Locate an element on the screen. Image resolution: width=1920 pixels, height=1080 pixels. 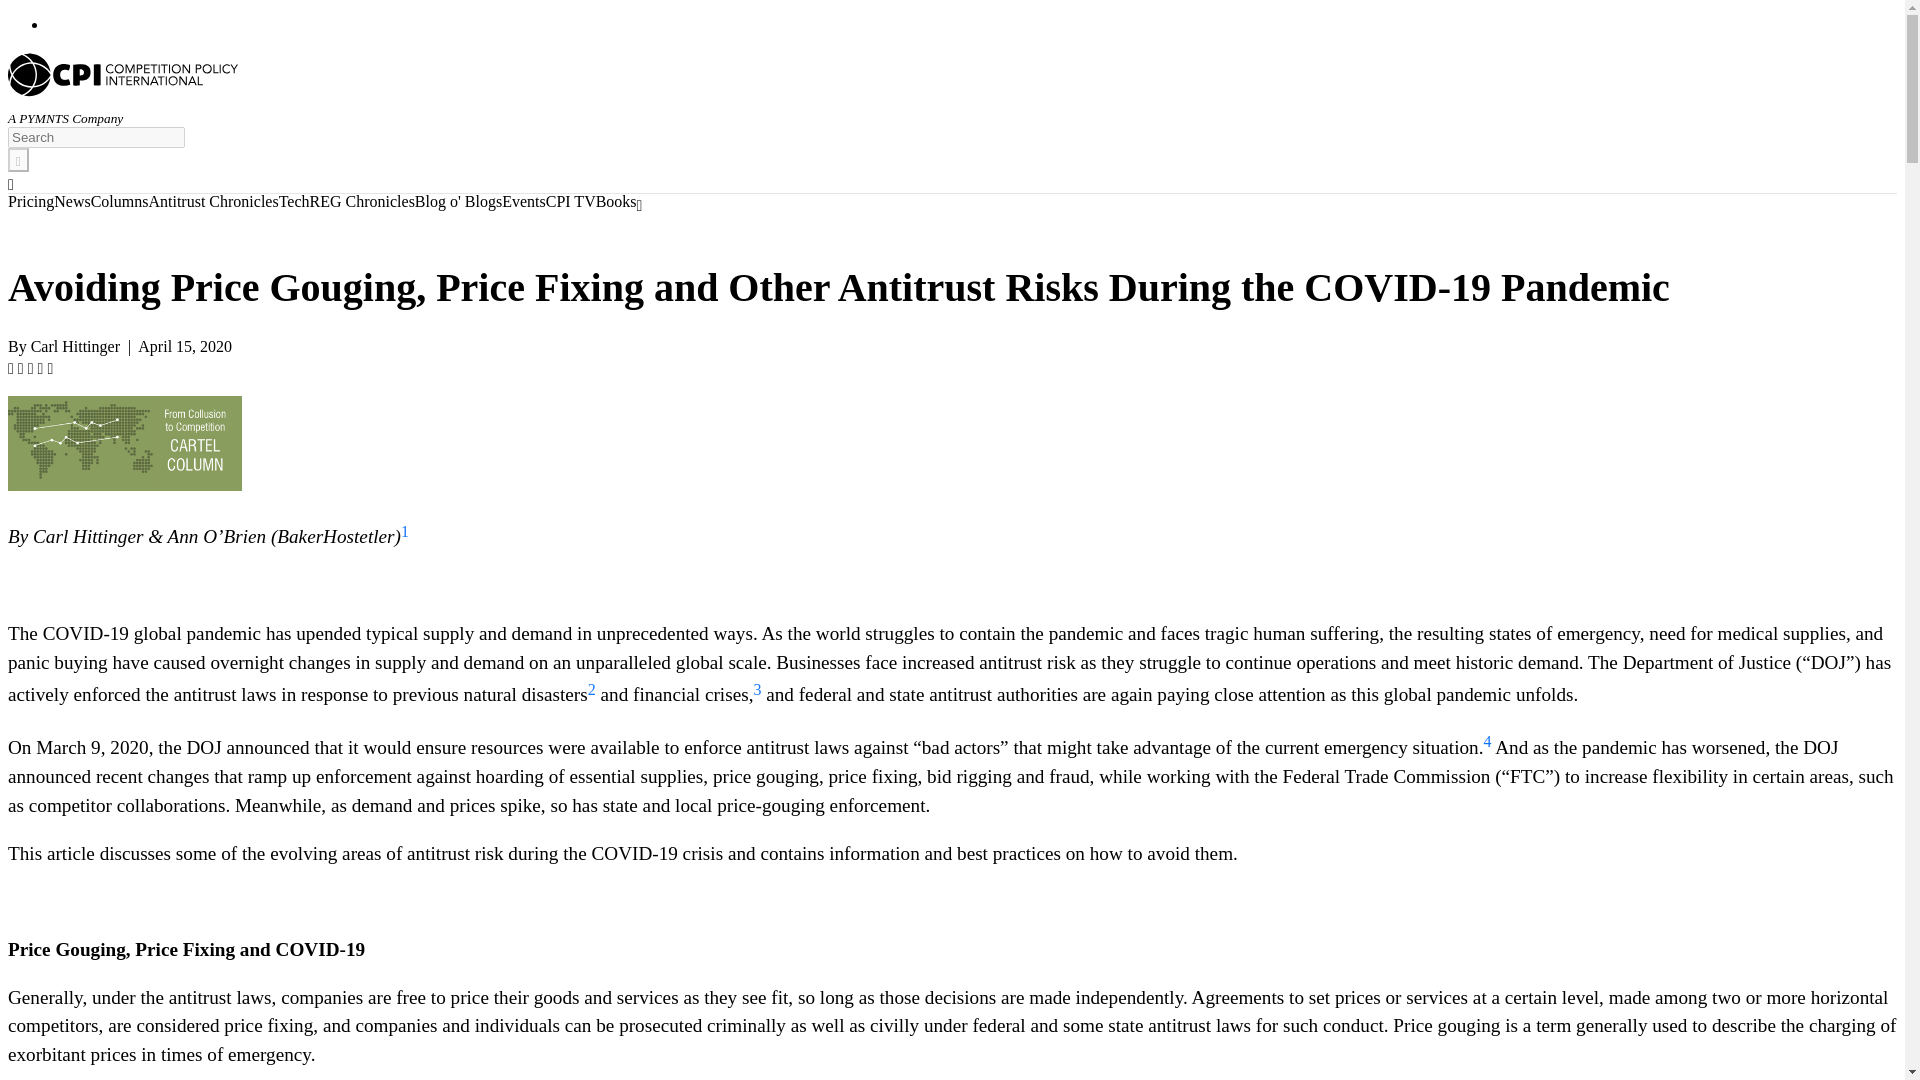
4 is located at coordinates (1488, 747).